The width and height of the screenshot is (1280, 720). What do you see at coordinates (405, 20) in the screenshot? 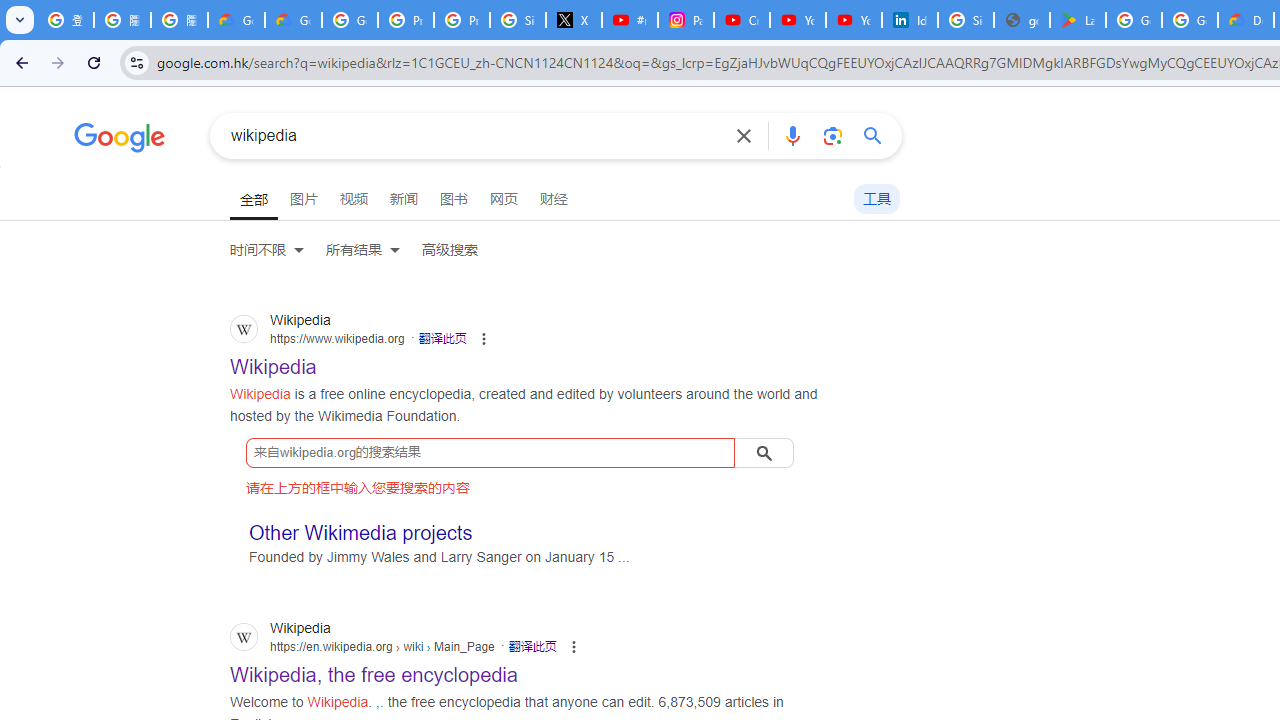
I see `Privacy Help Center - Policies Help` at bounding box center [405, 20].